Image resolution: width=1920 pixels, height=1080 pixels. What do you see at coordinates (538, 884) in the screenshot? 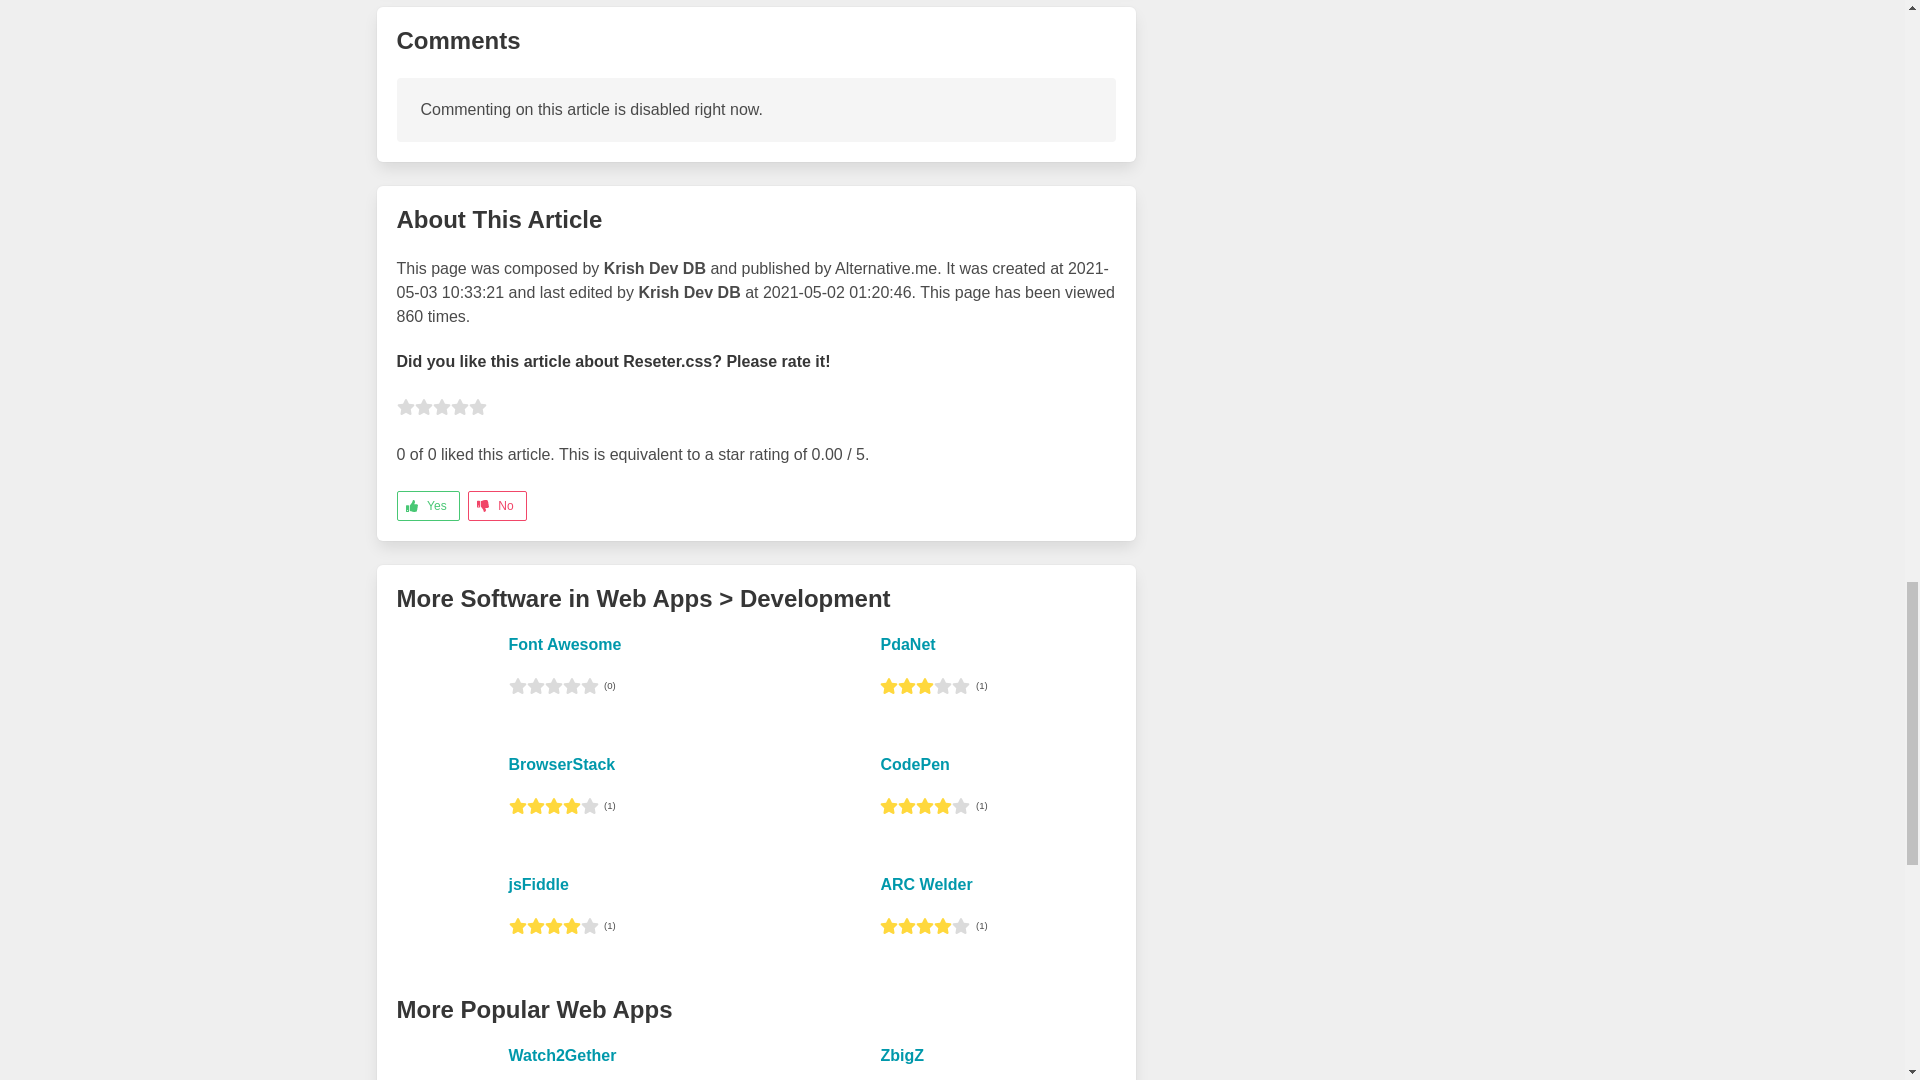
I see `jsFiddle` at bounding box center [538, 884].